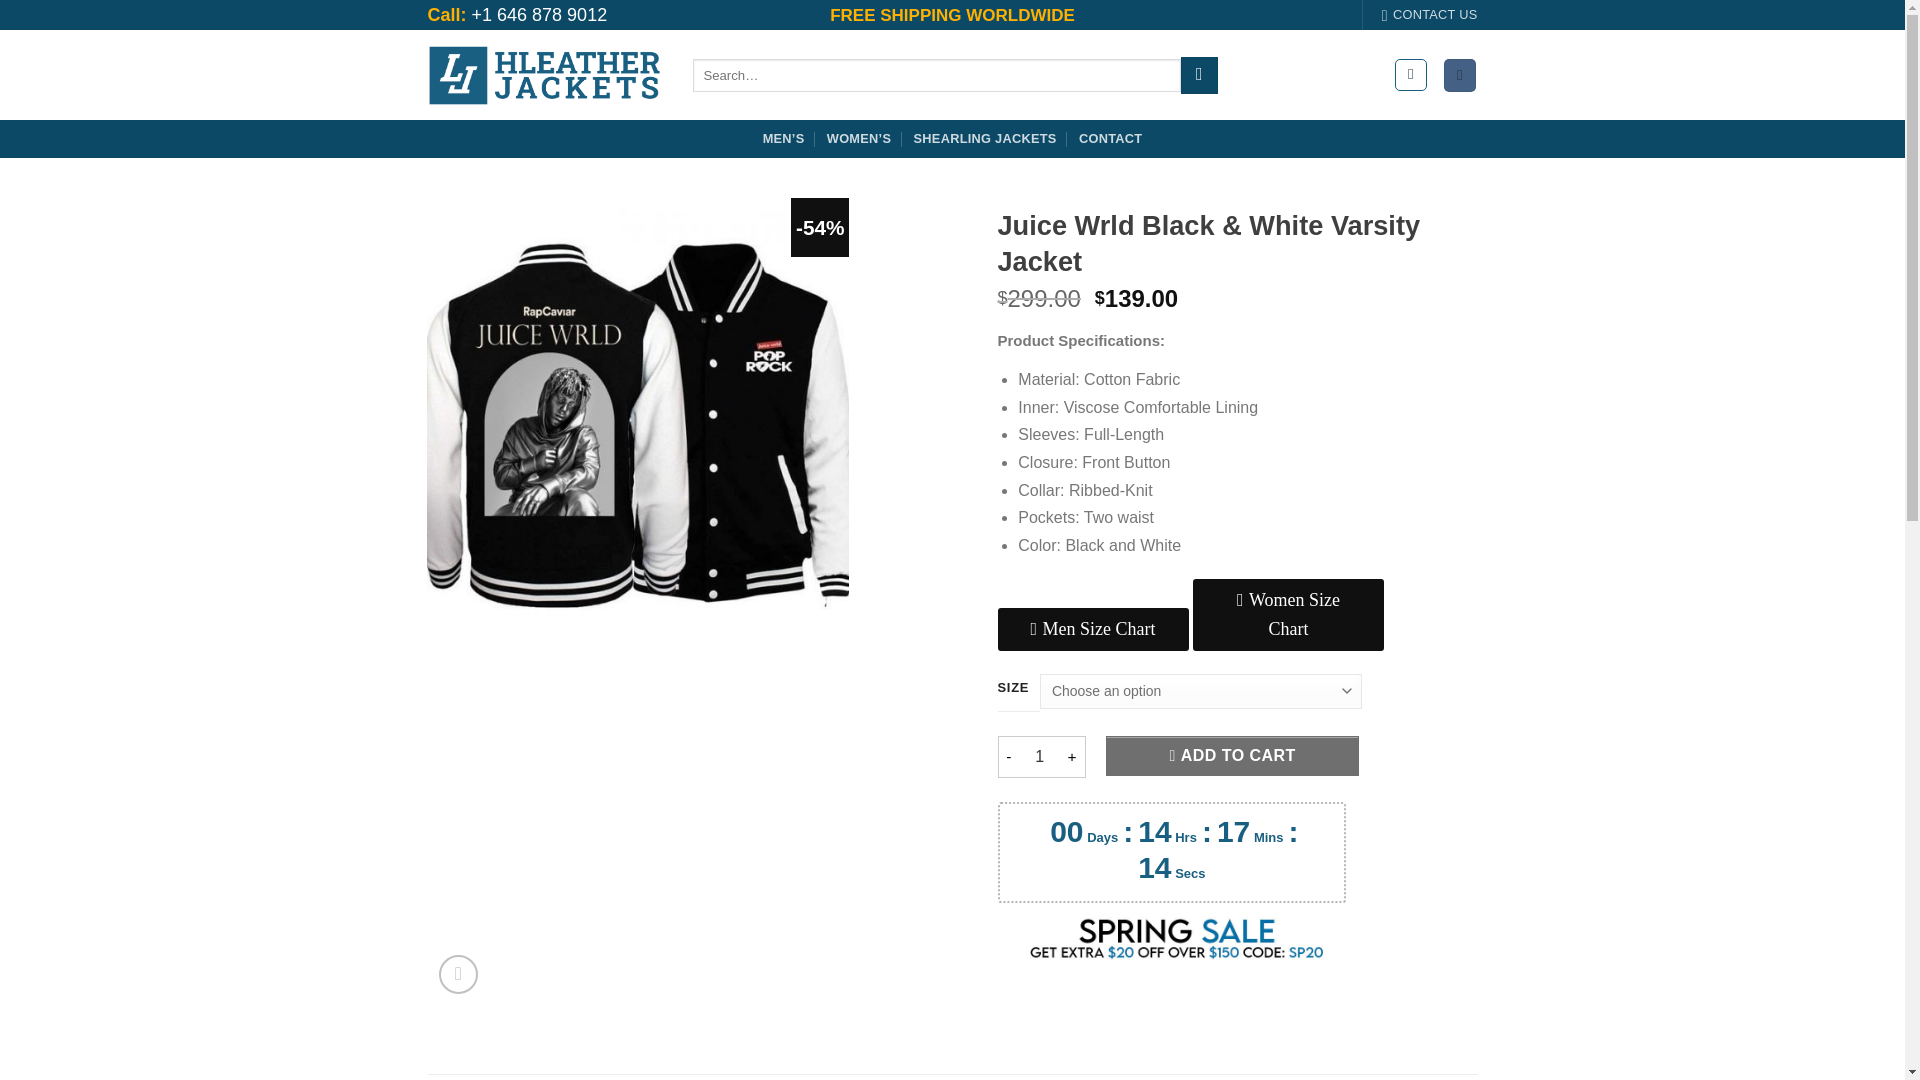  Describe the element at coordinates (1430, 15) in the screenshot. I see `CONTACT US` at that location.